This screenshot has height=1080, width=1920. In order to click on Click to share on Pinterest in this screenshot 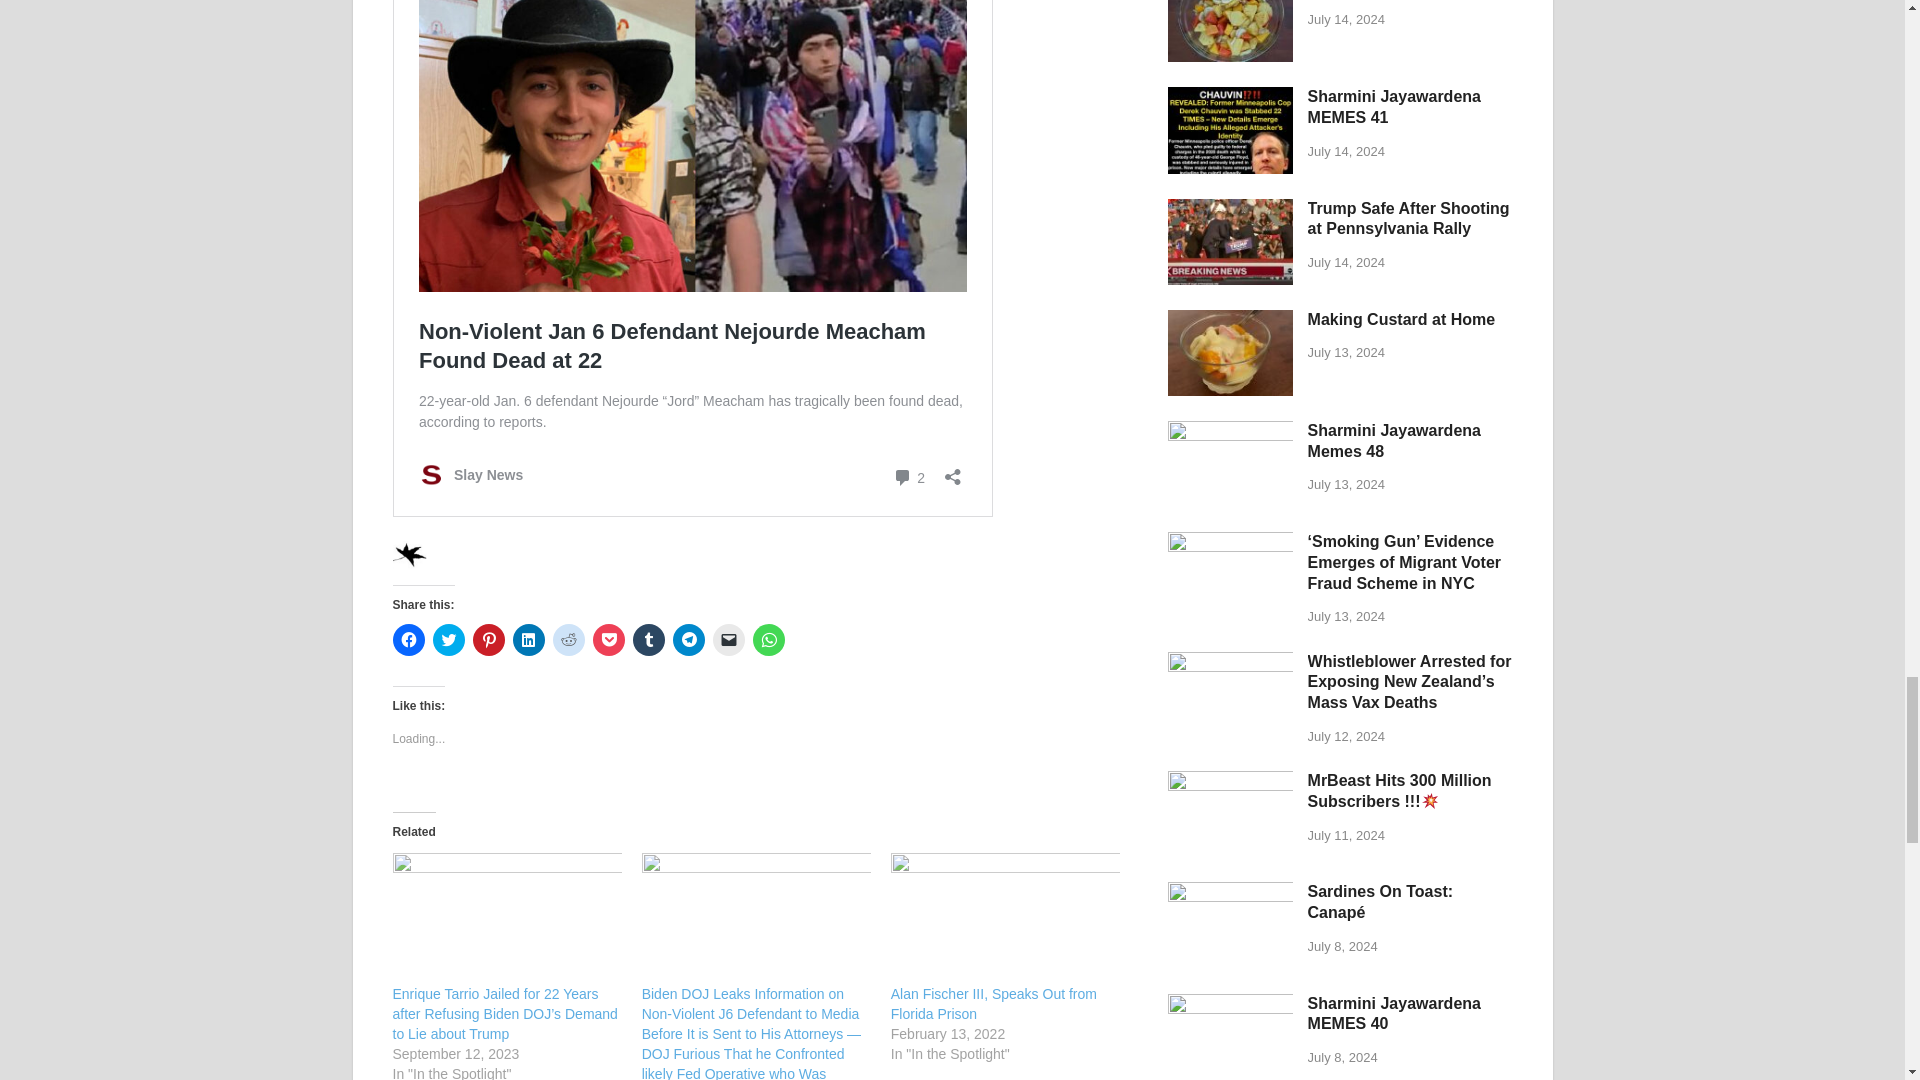, I will do `click(488, 640)`.